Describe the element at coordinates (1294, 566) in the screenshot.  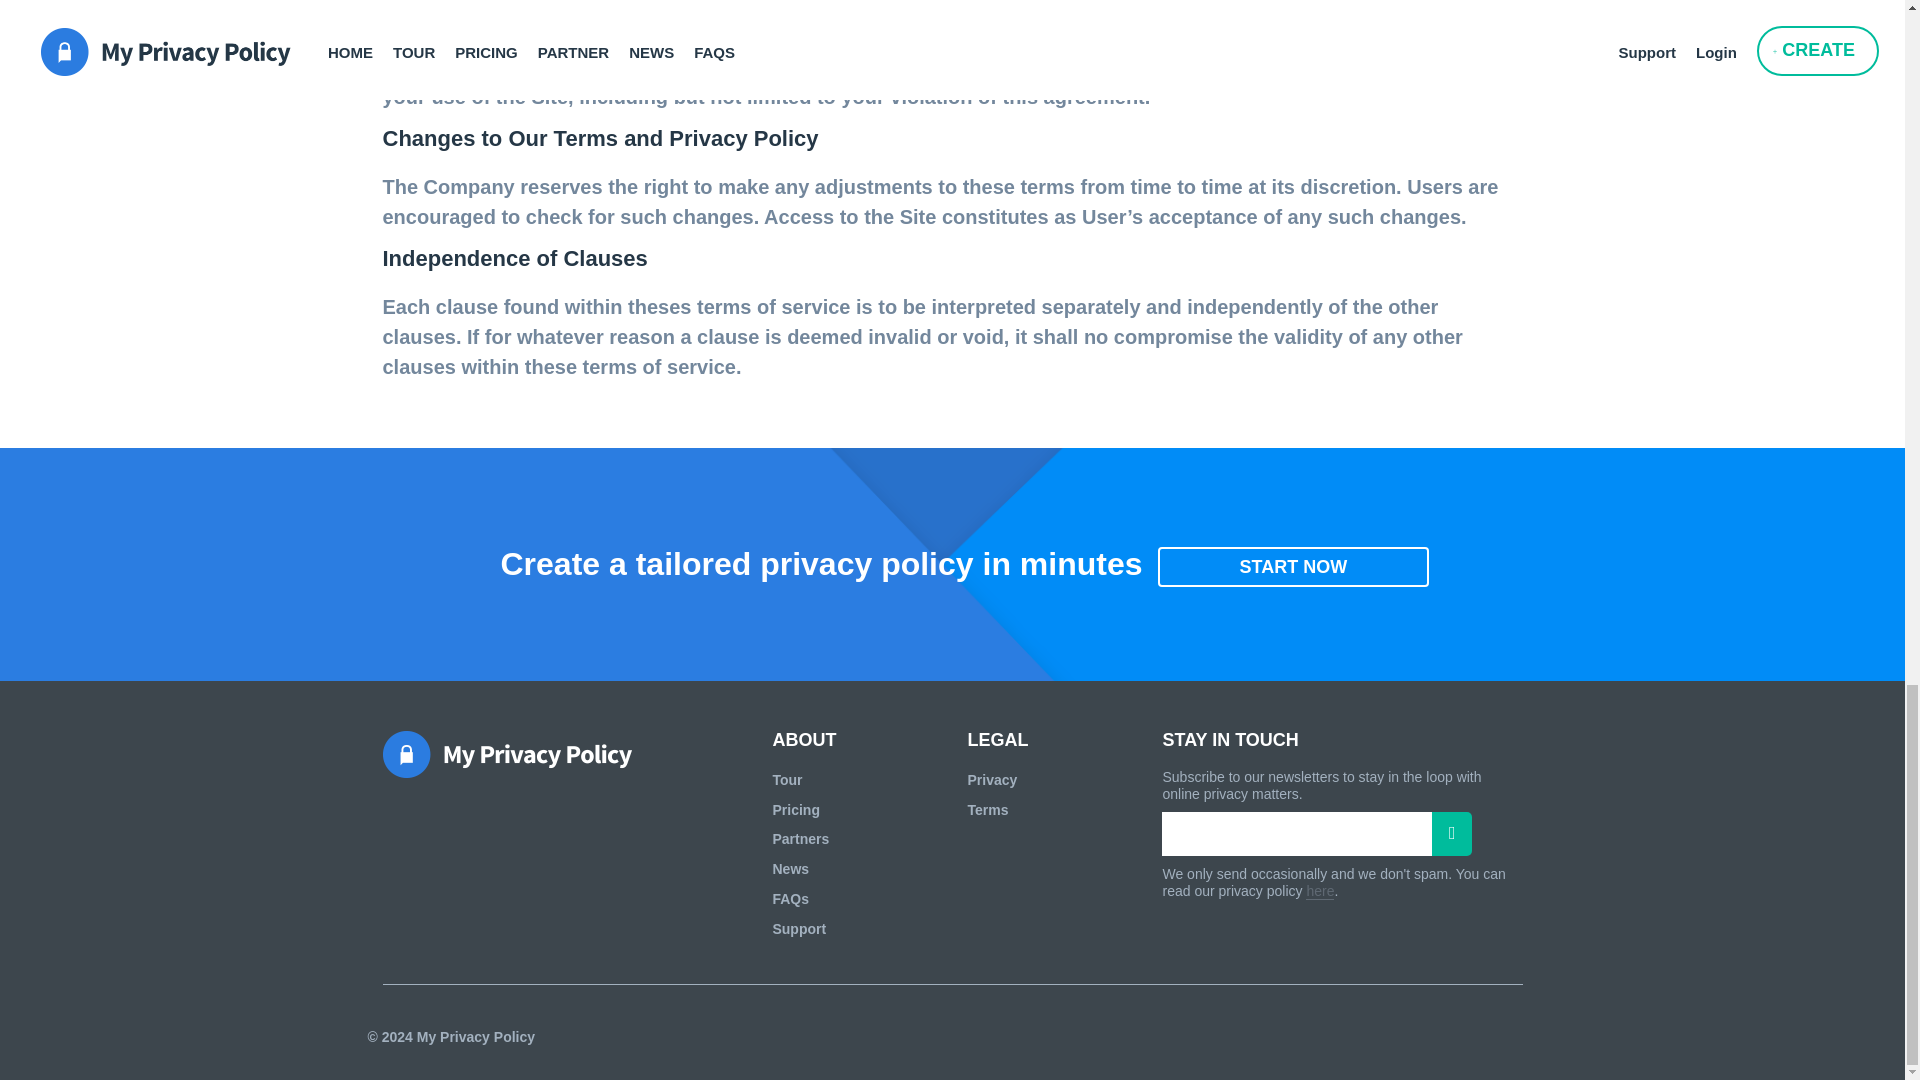
I see `START NOW` at that location.